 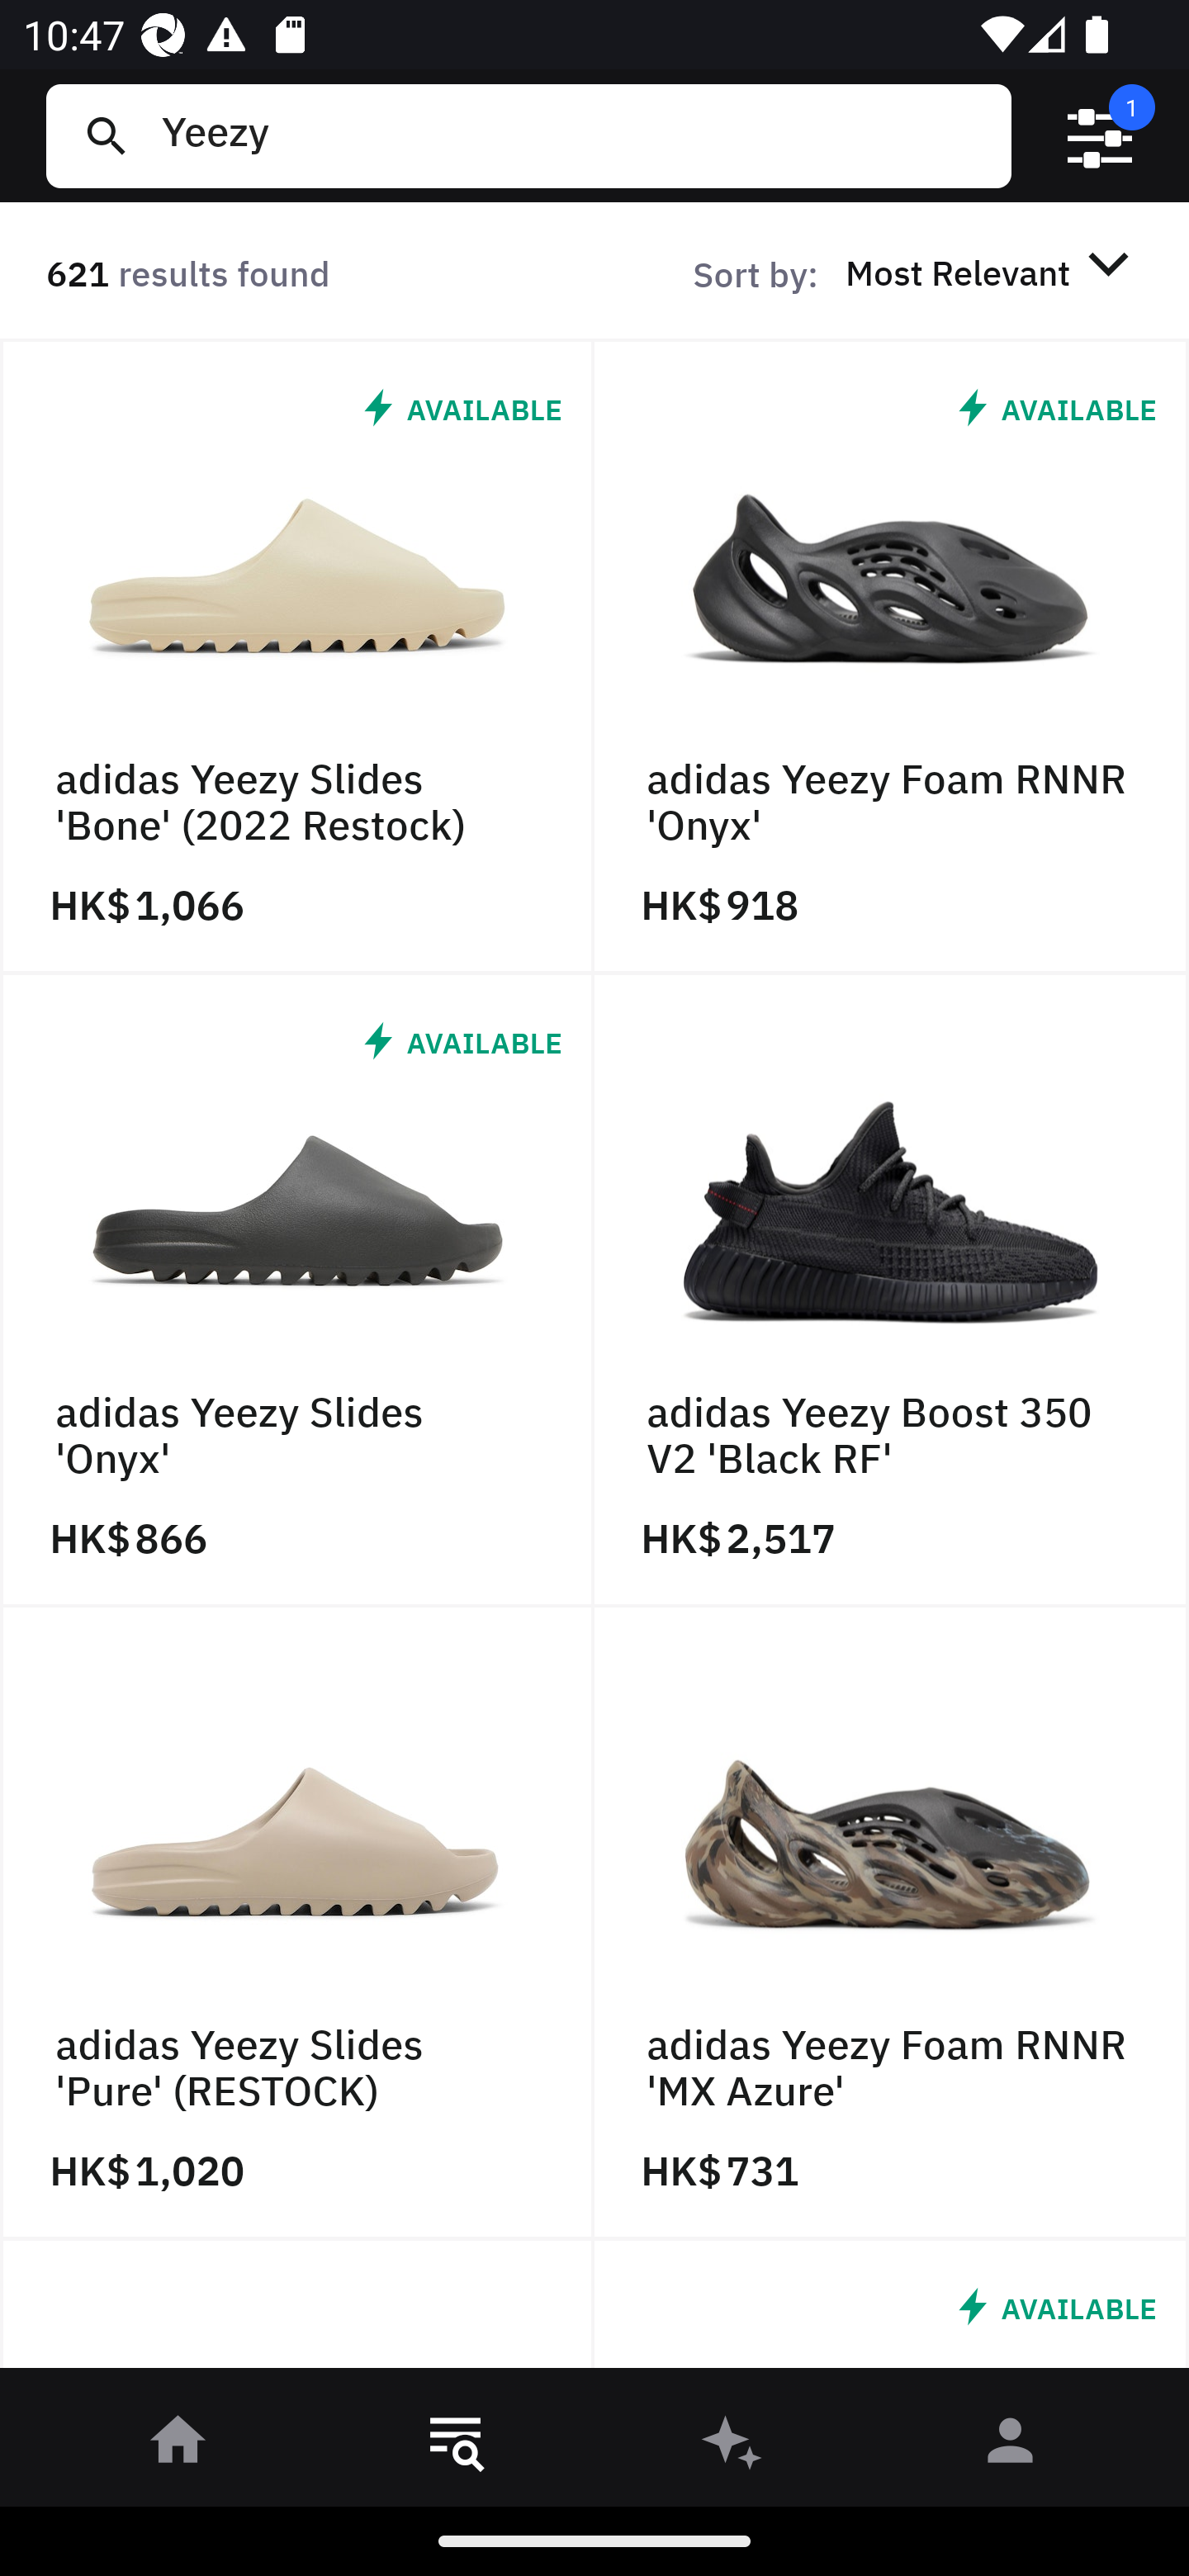 I want to click on adidas Yeezy Slides 'Pure' (RESTOCK) HK$ 1,020, so click(x=297, y=1924).